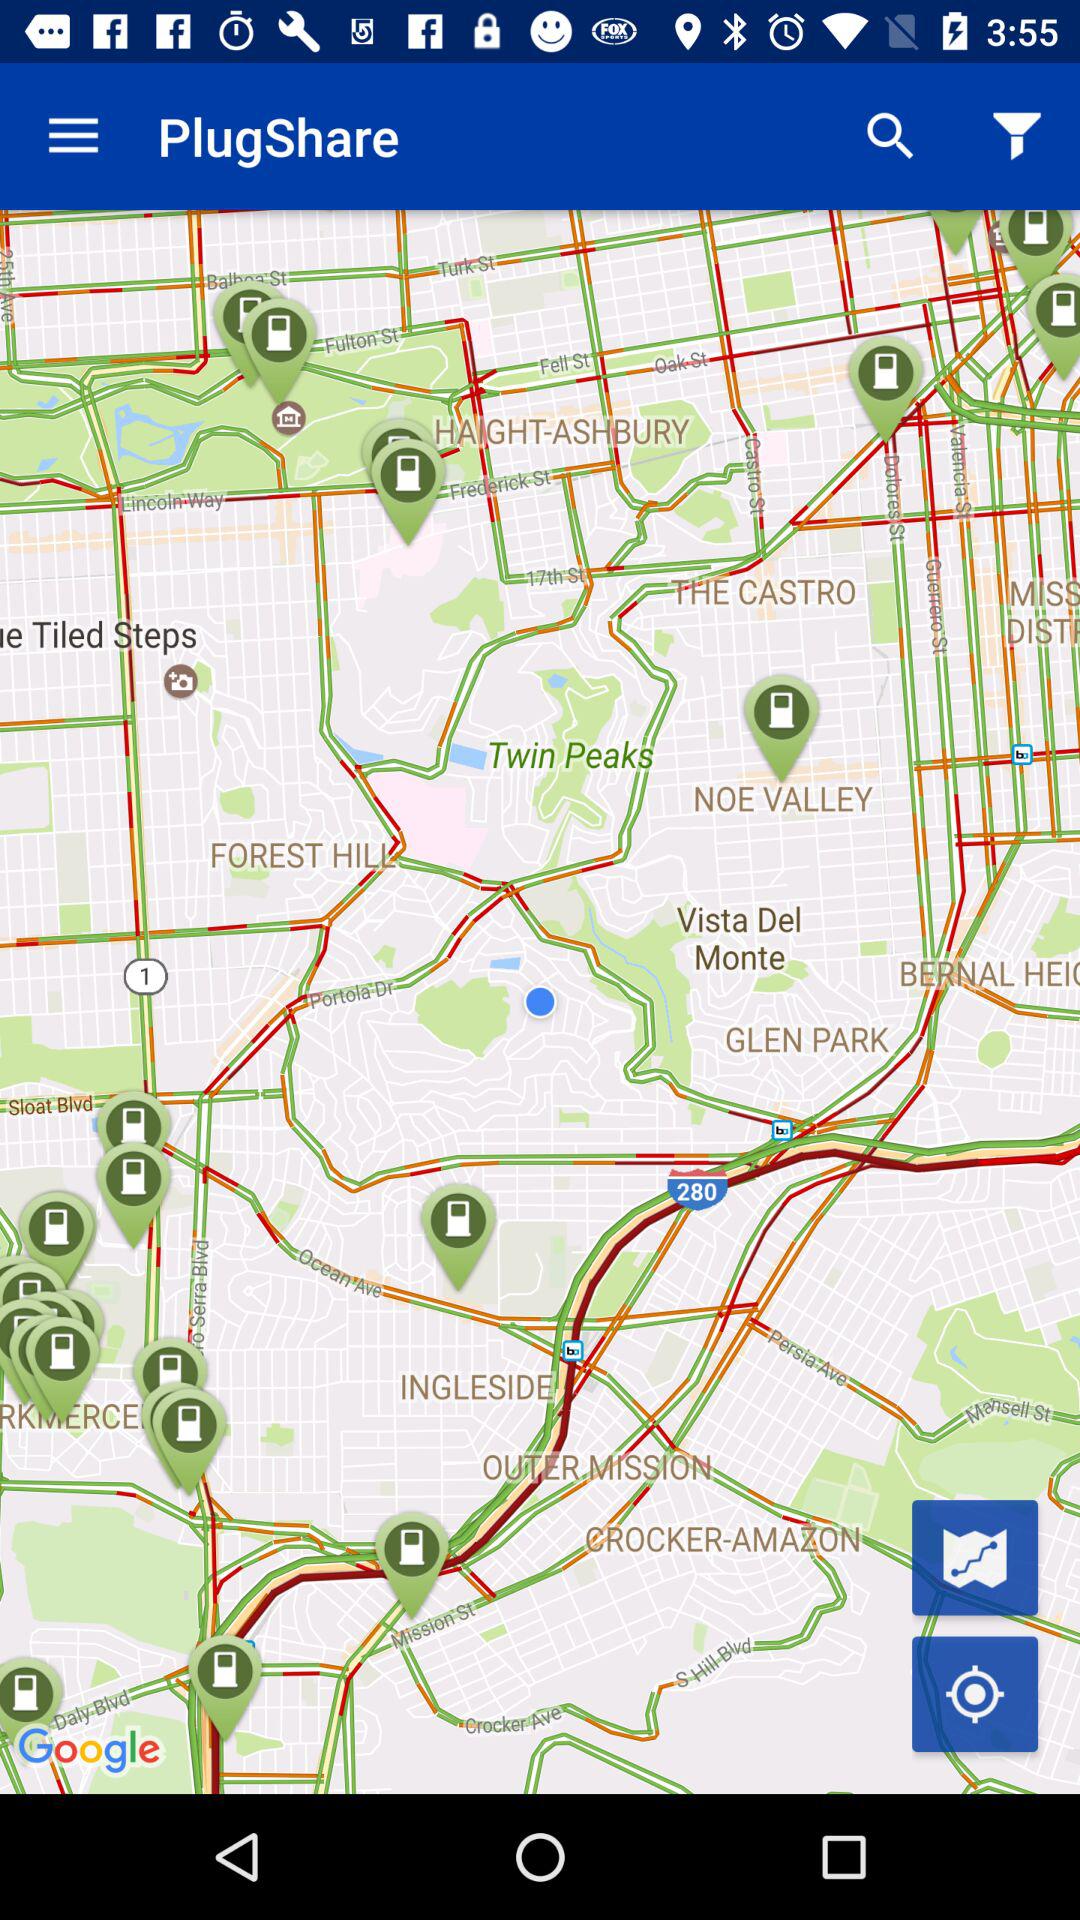 Image resolution: width=1080 pixels, height=1920 pixels. Describe the element at coordinates (73, 136) in the screenshot. I see `open the app to the left of the plugshare item` at that location.